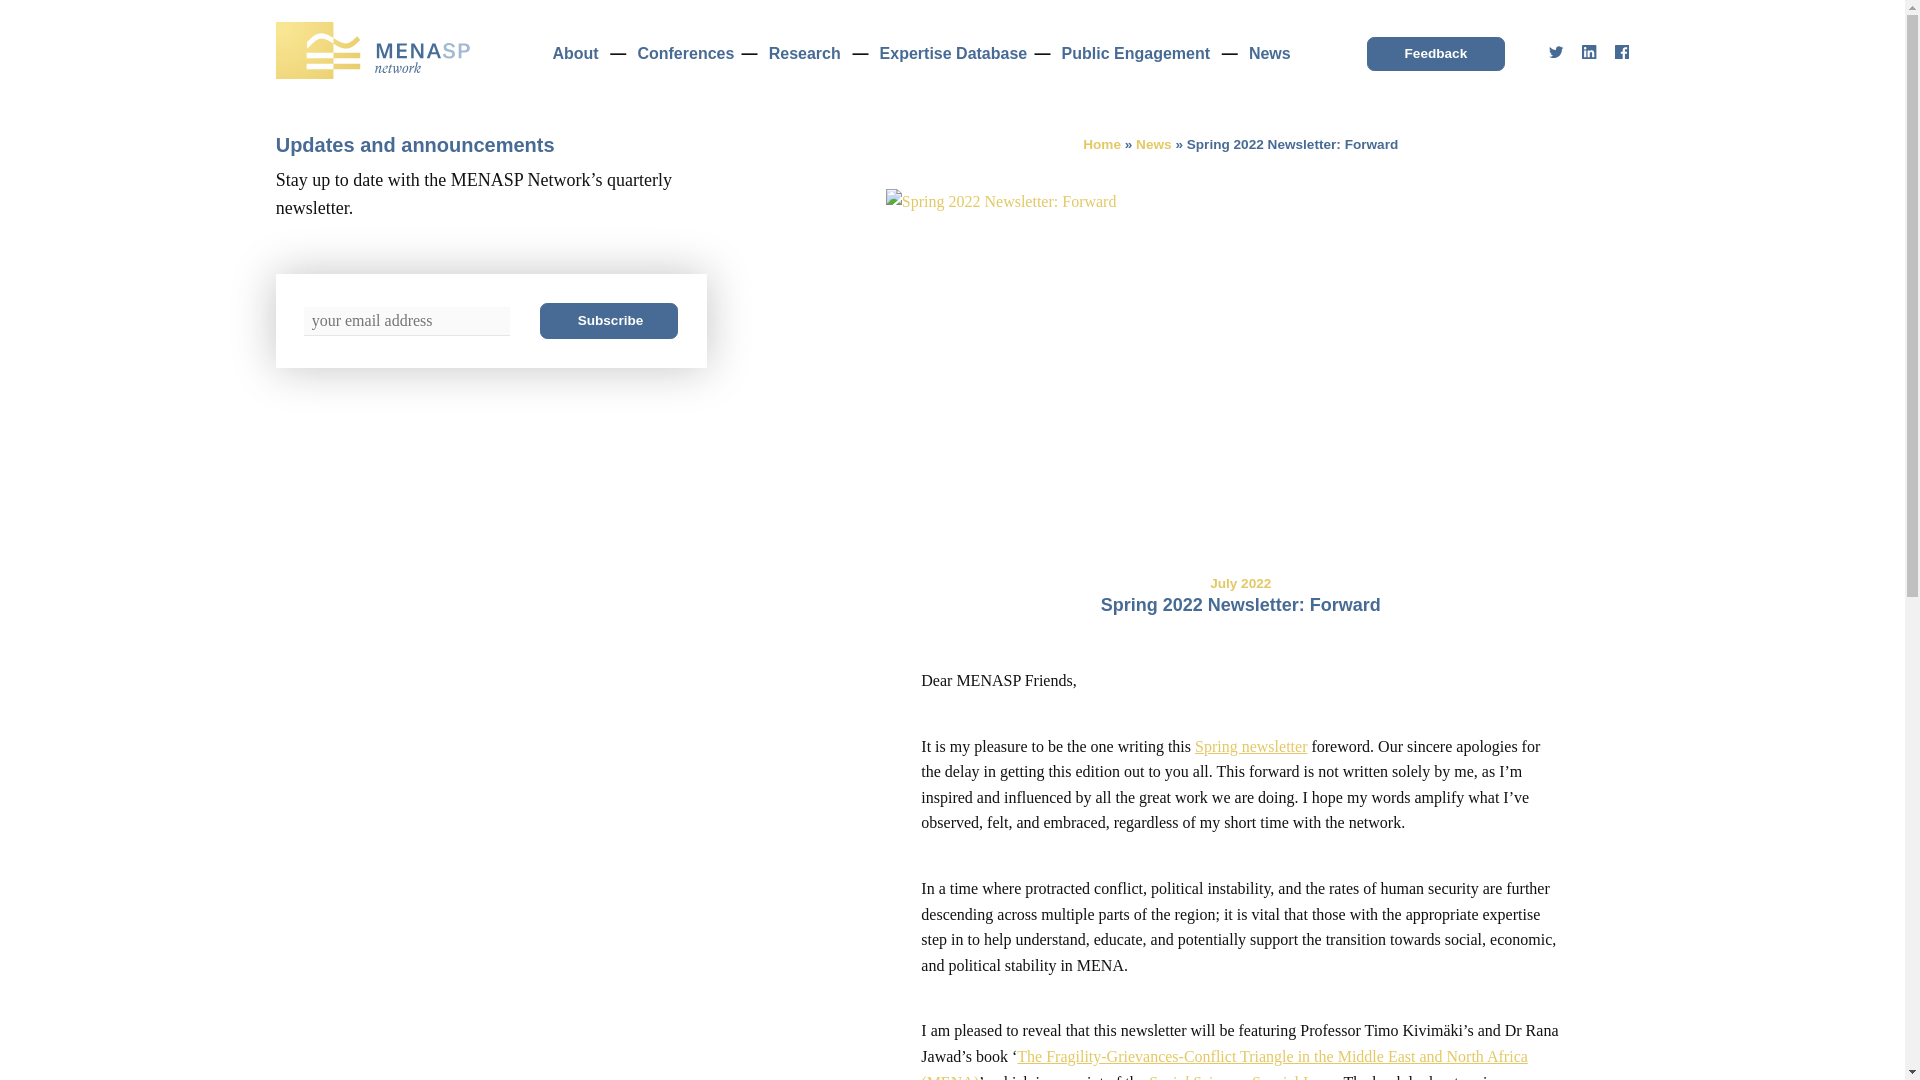 This screenshot has height=1080, width=1920. What do you see at coordinates (1242, 1076) in the screenshot?
I see `Social Sciences Special Issue` at bounding box center [1242, 1076].